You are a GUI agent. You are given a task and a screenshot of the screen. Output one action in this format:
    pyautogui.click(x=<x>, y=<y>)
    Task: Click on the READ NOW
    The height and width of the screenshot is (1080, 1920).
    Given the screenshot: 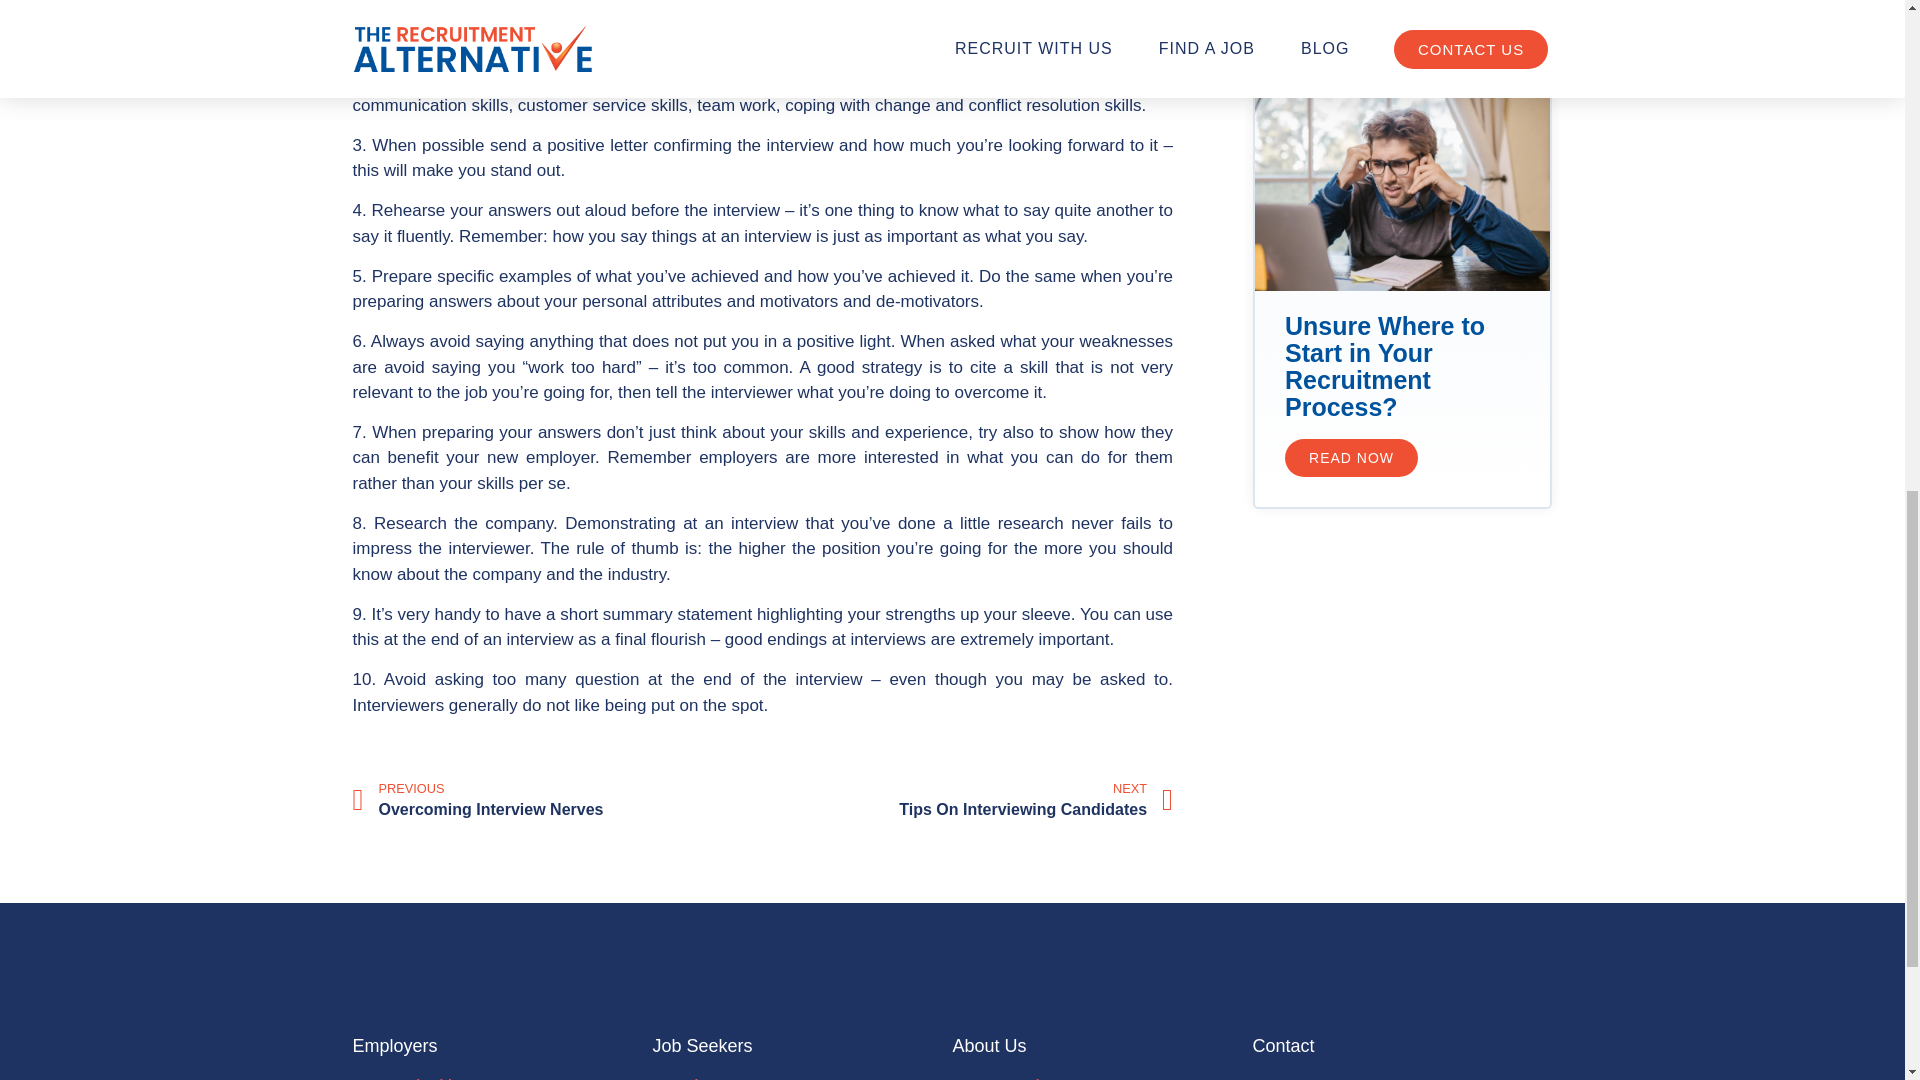 What is the action you would take?
    pyautogui.click(x=1351, y=458)
    